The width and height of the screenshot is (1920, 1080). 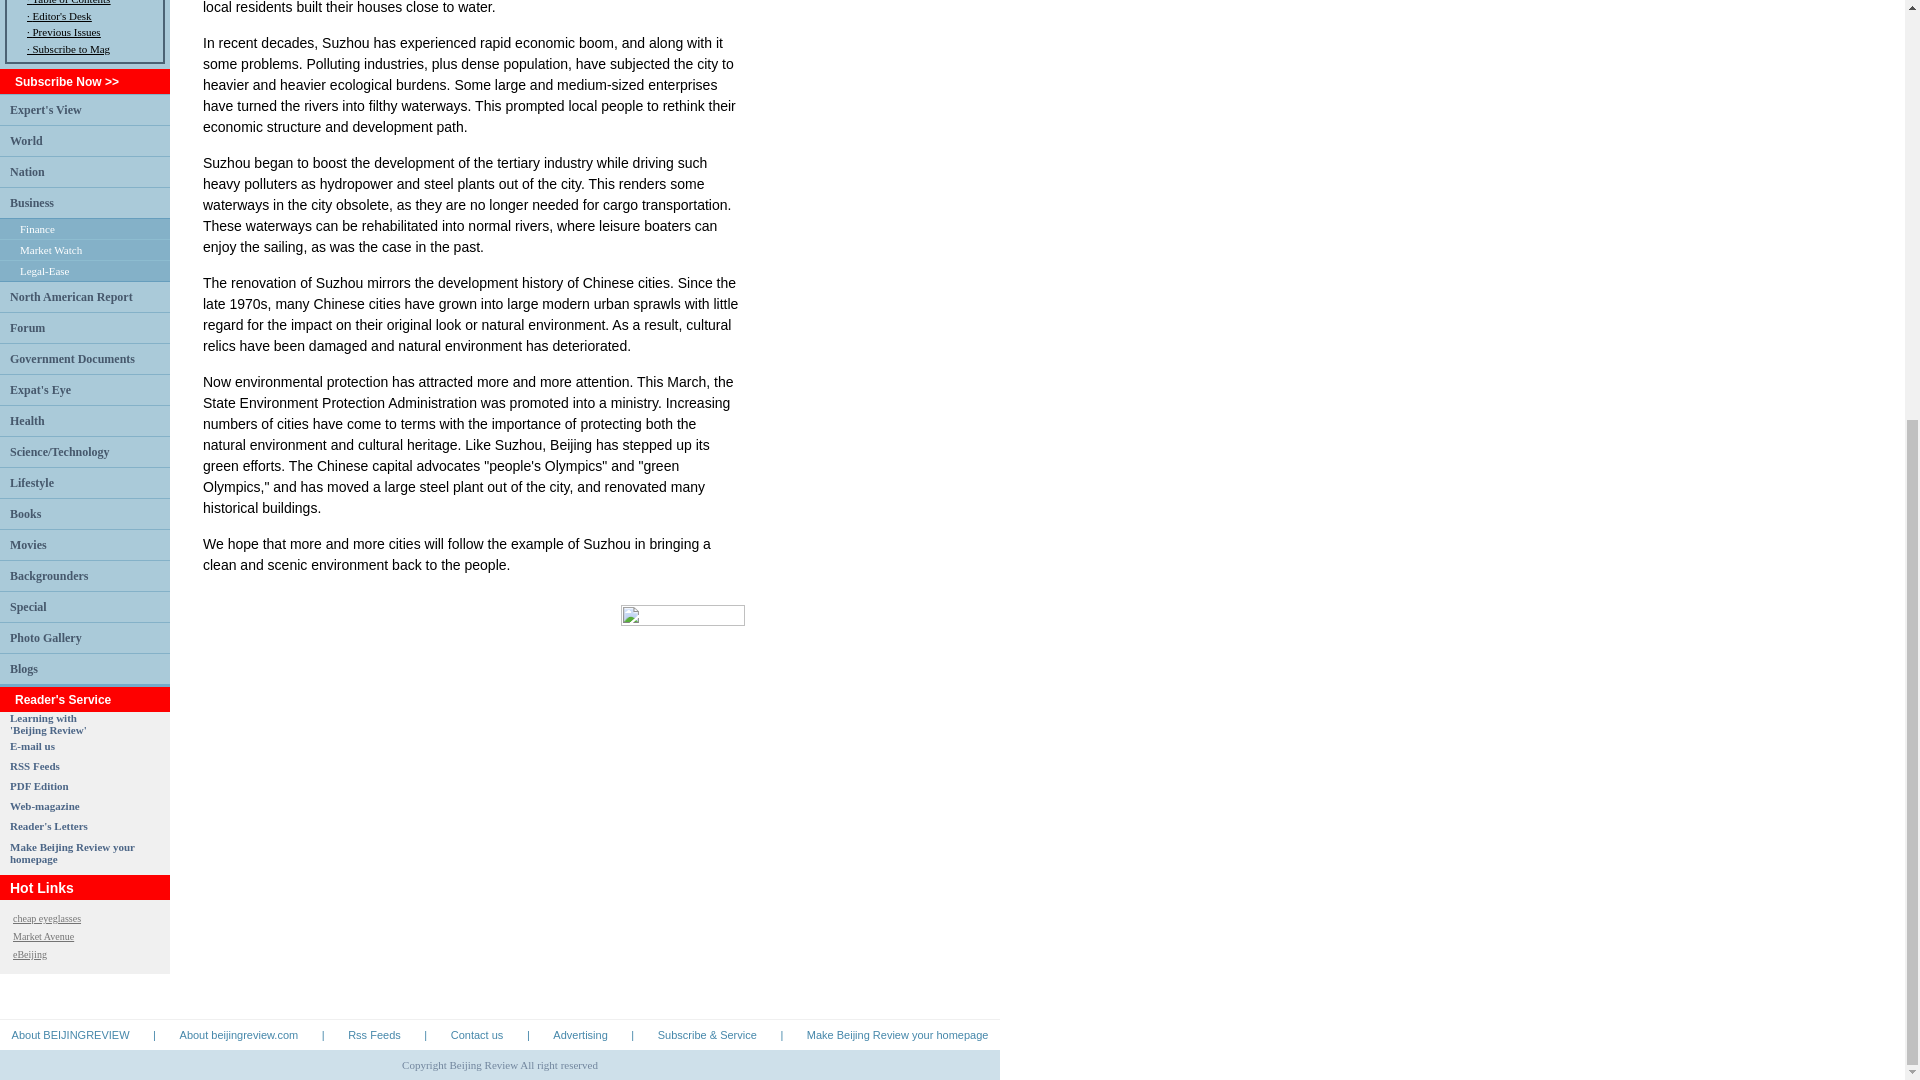 I want to click on Expat's Eye, so click(x=40, y=389).